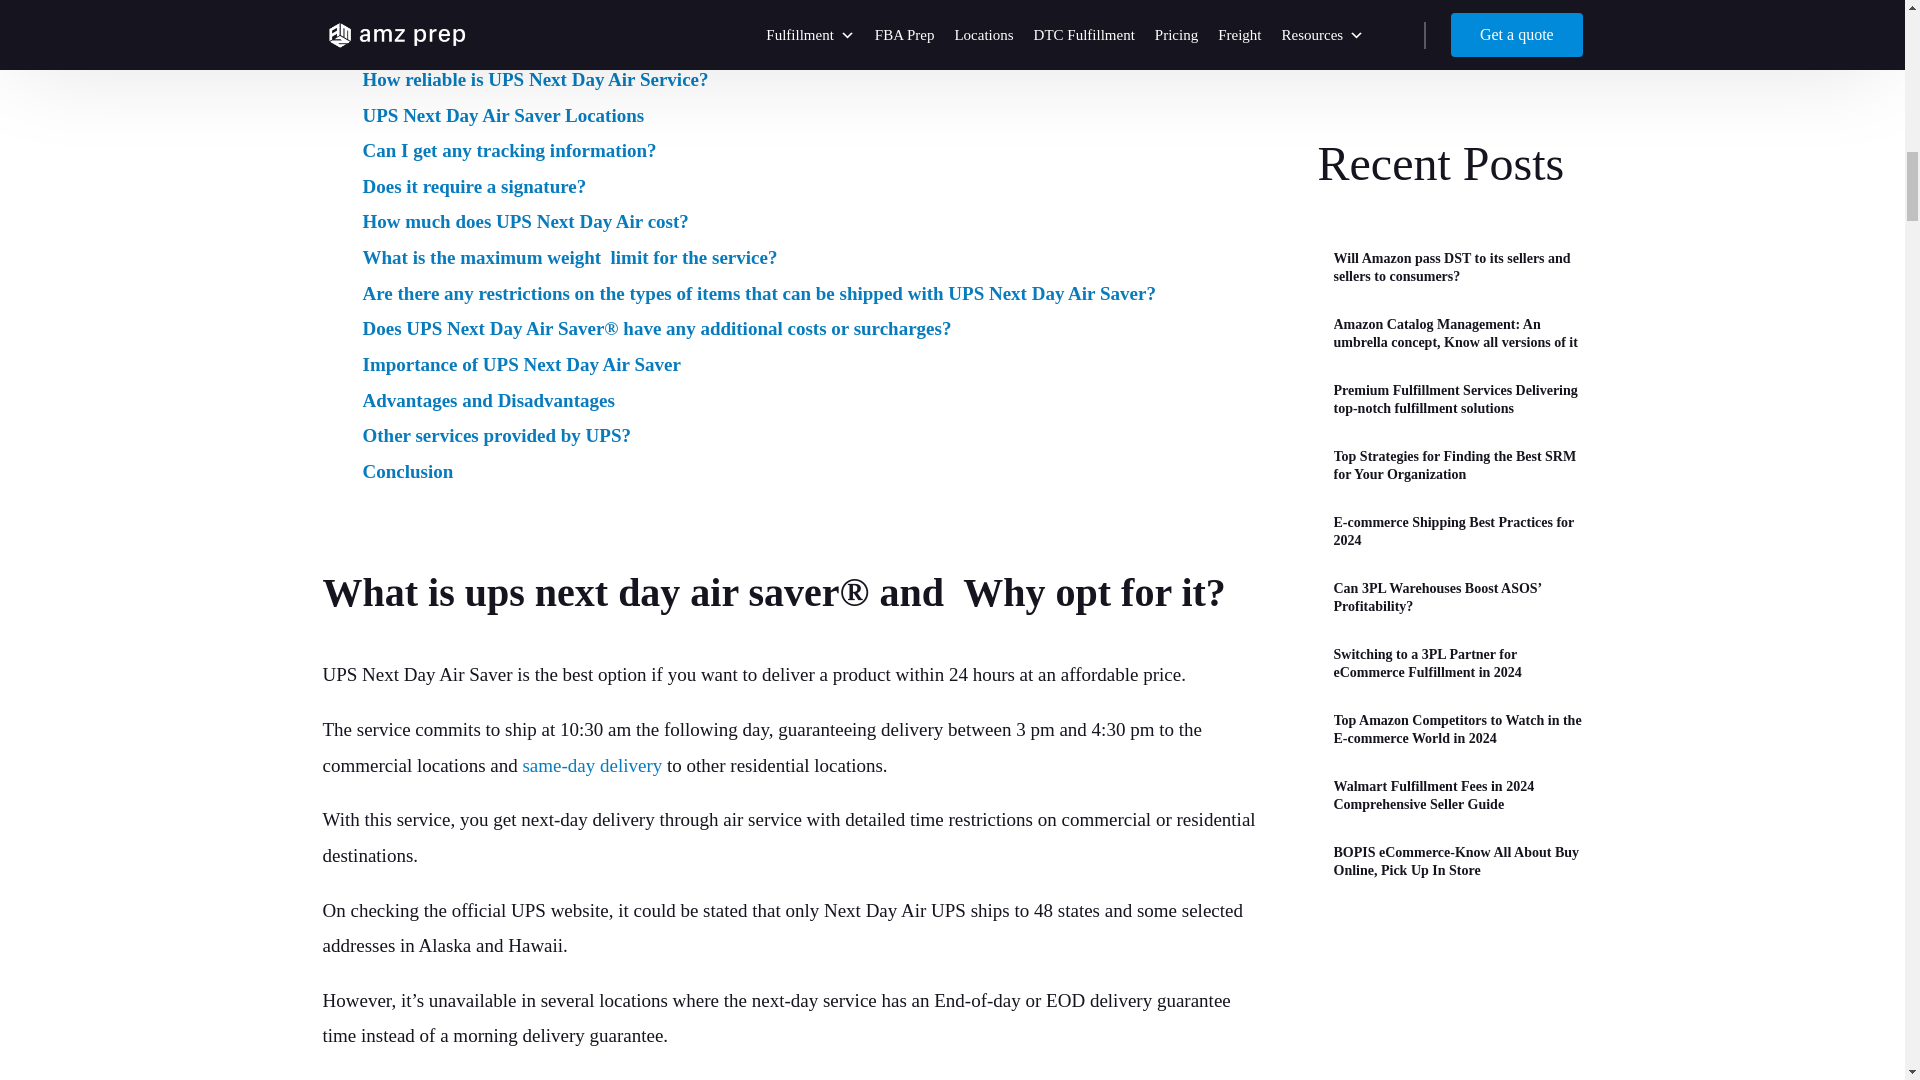  I want to click on What is the maximum weight  limit for the service?, so click(570, 257).